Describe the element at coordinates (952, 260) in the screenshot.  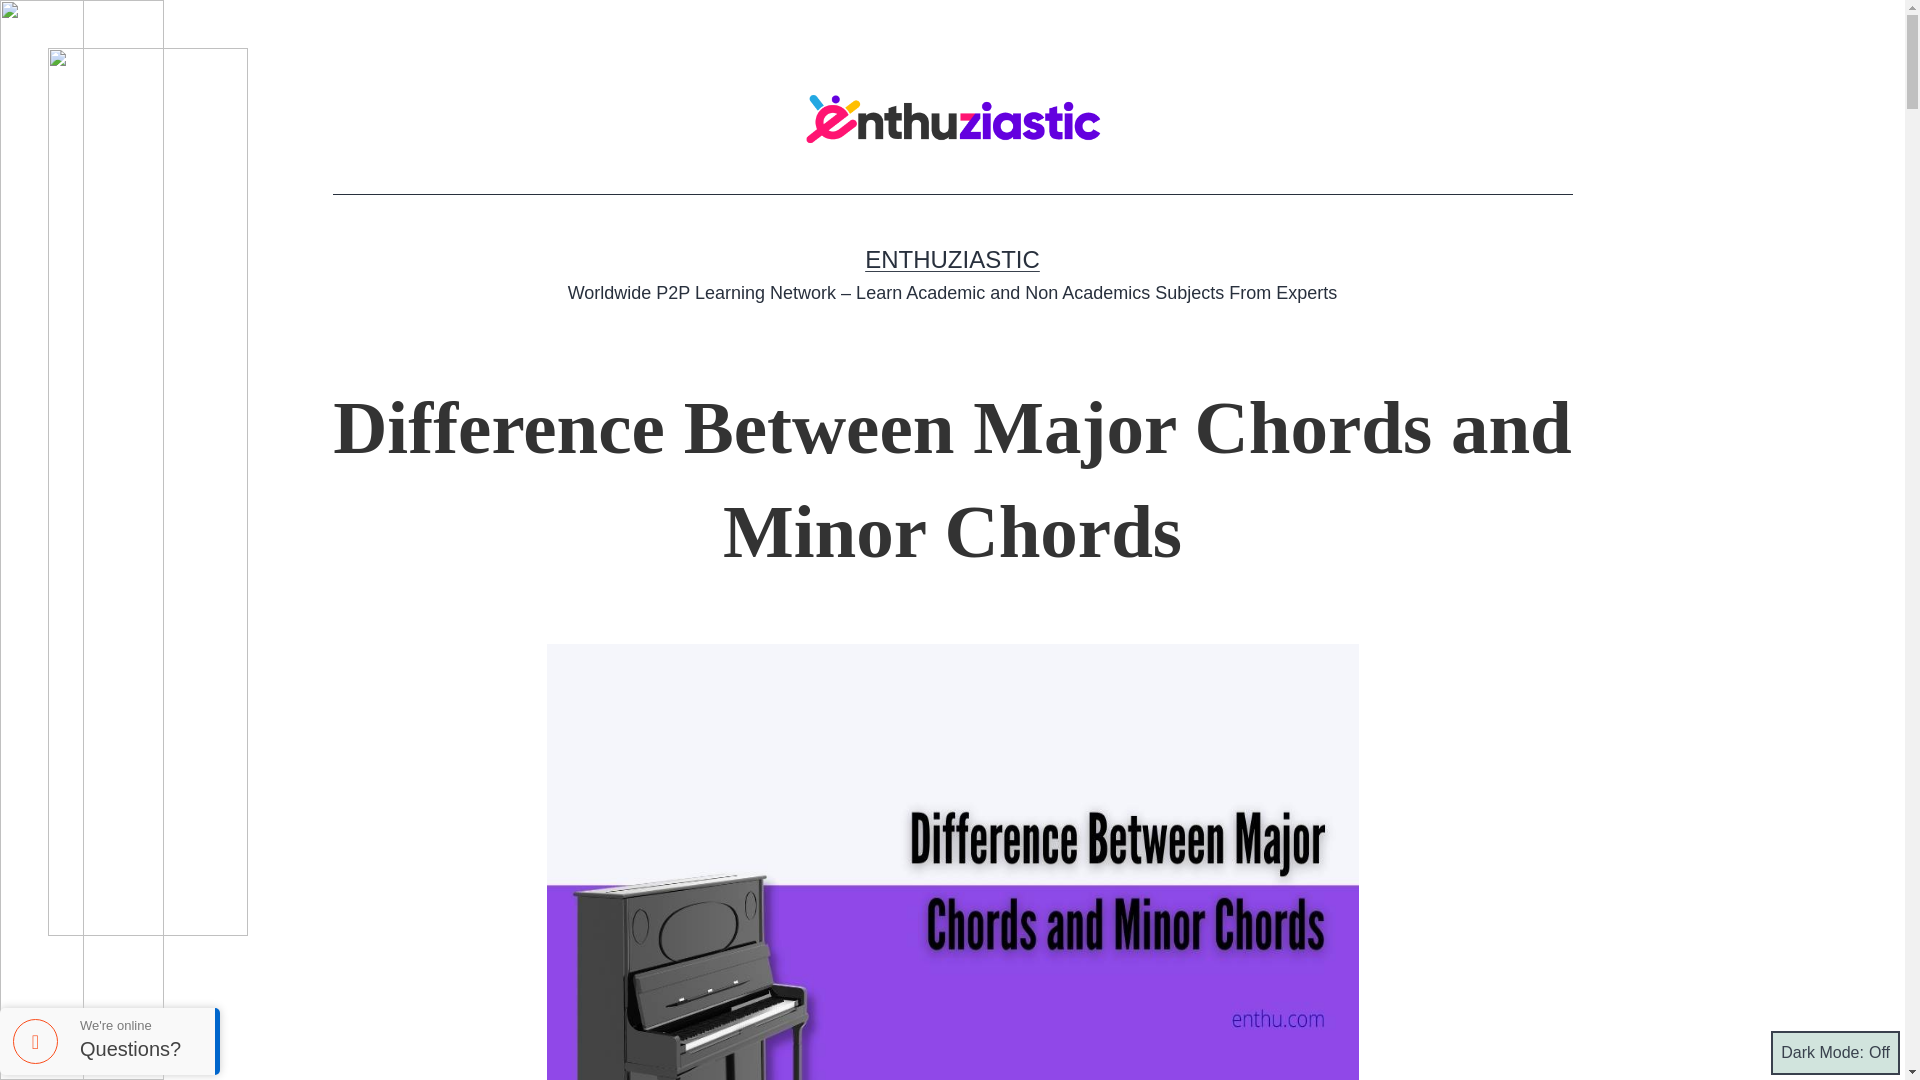
I see `ENTHUZIASTIC` at that location.